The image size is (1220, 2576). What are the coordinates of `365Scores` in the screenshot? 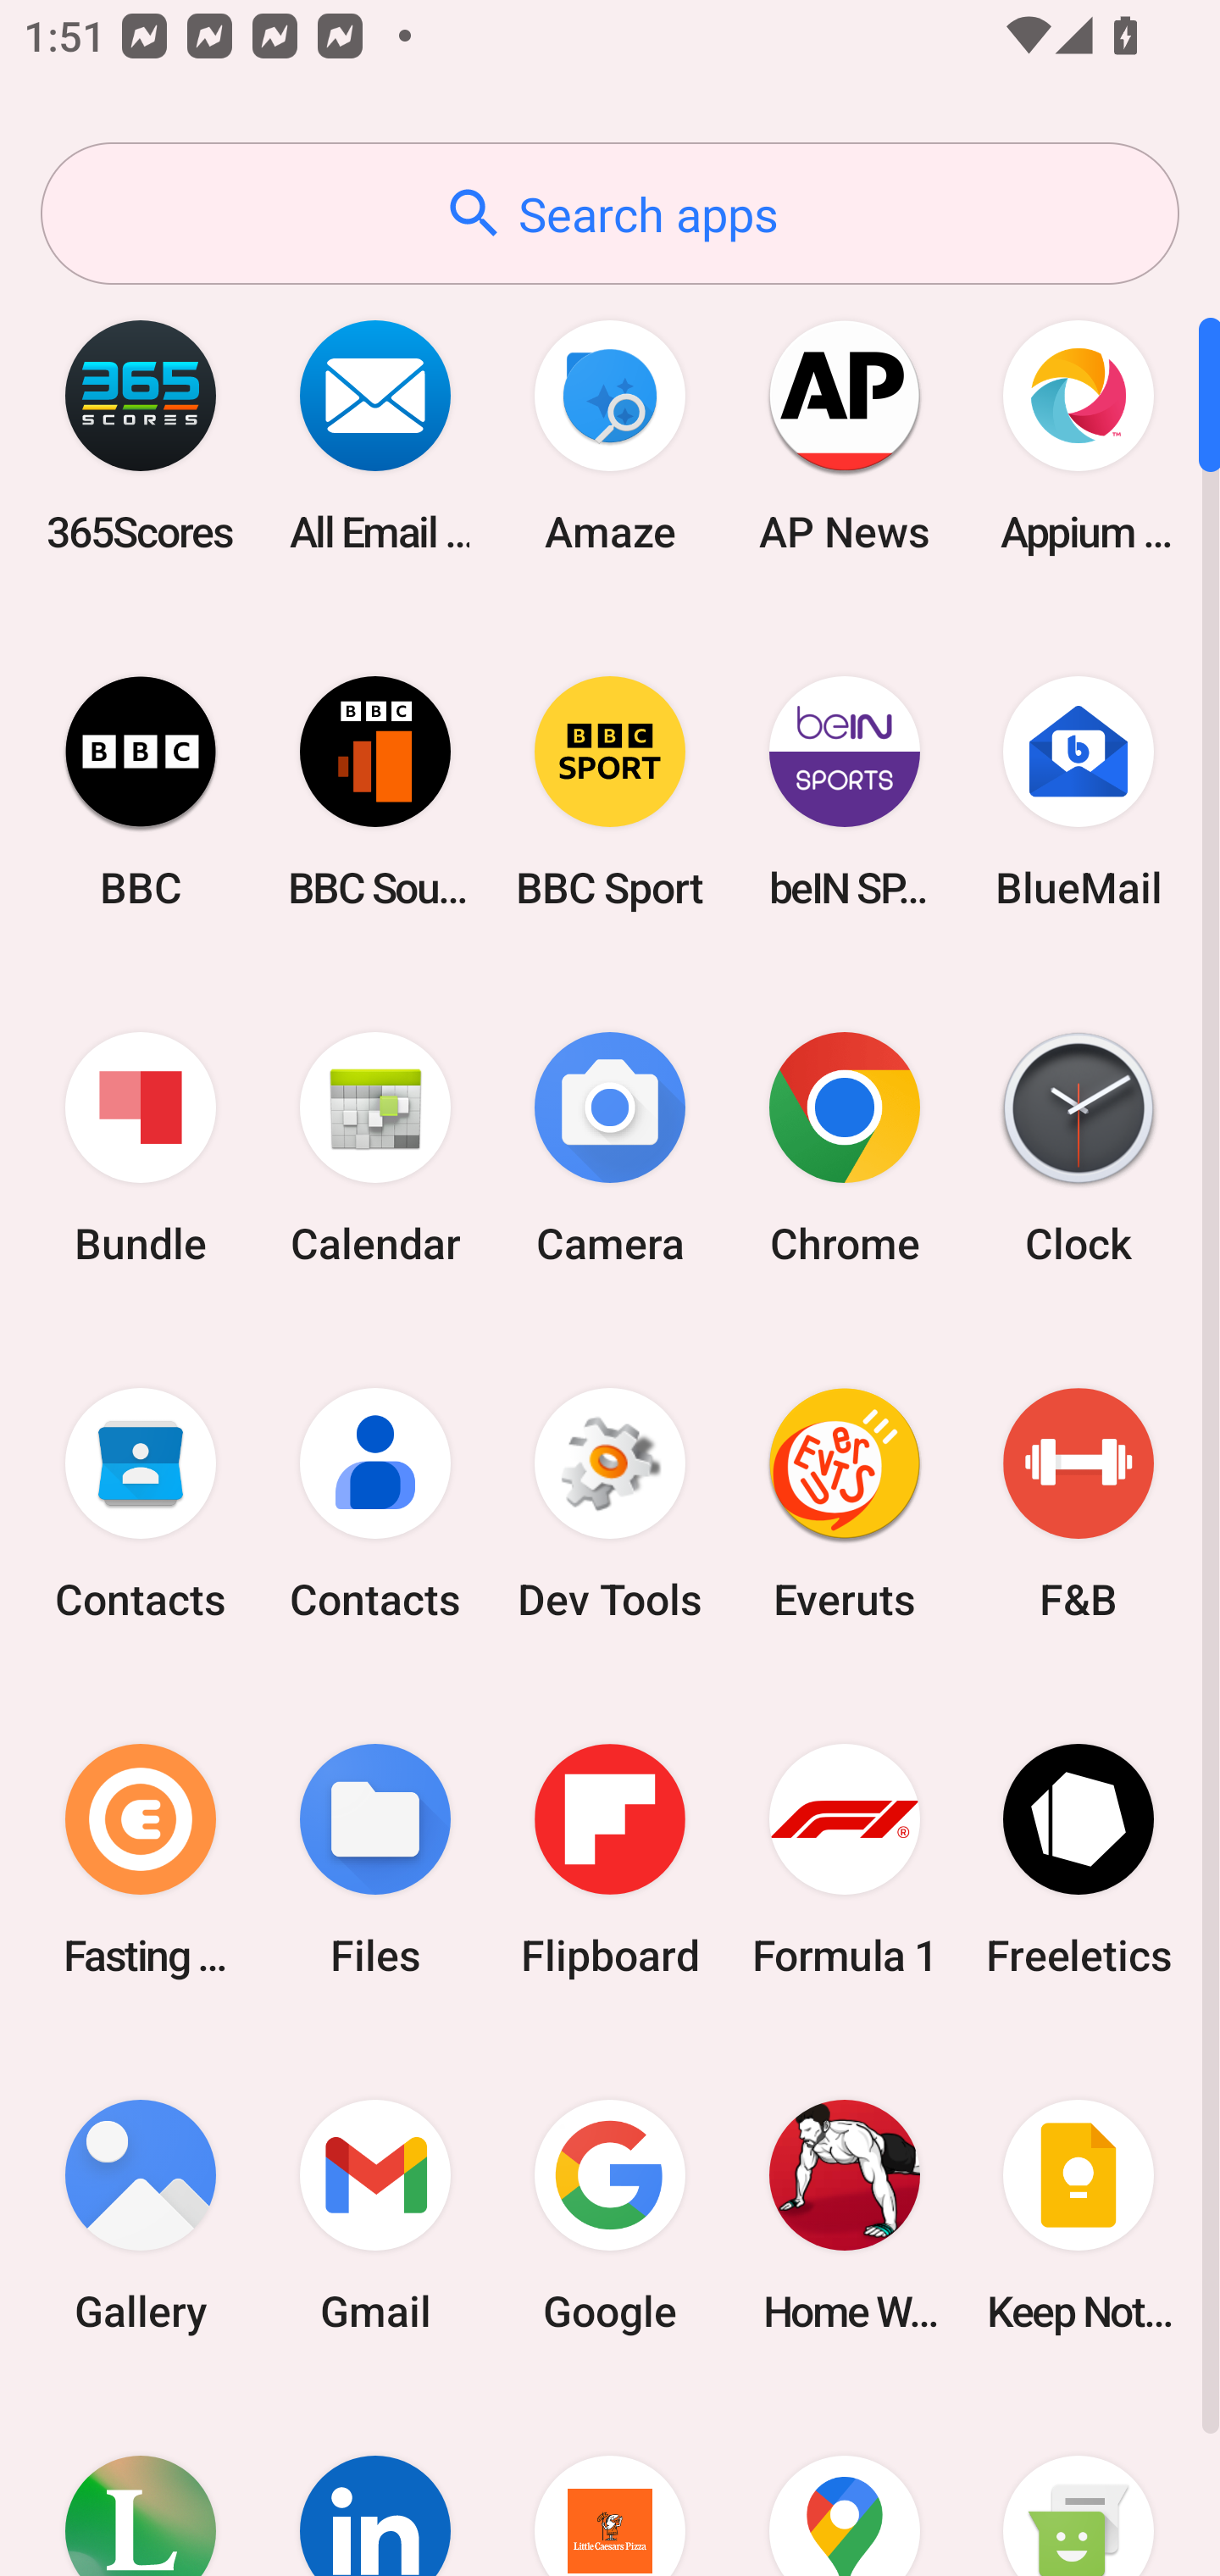 It's located at (141, 436).